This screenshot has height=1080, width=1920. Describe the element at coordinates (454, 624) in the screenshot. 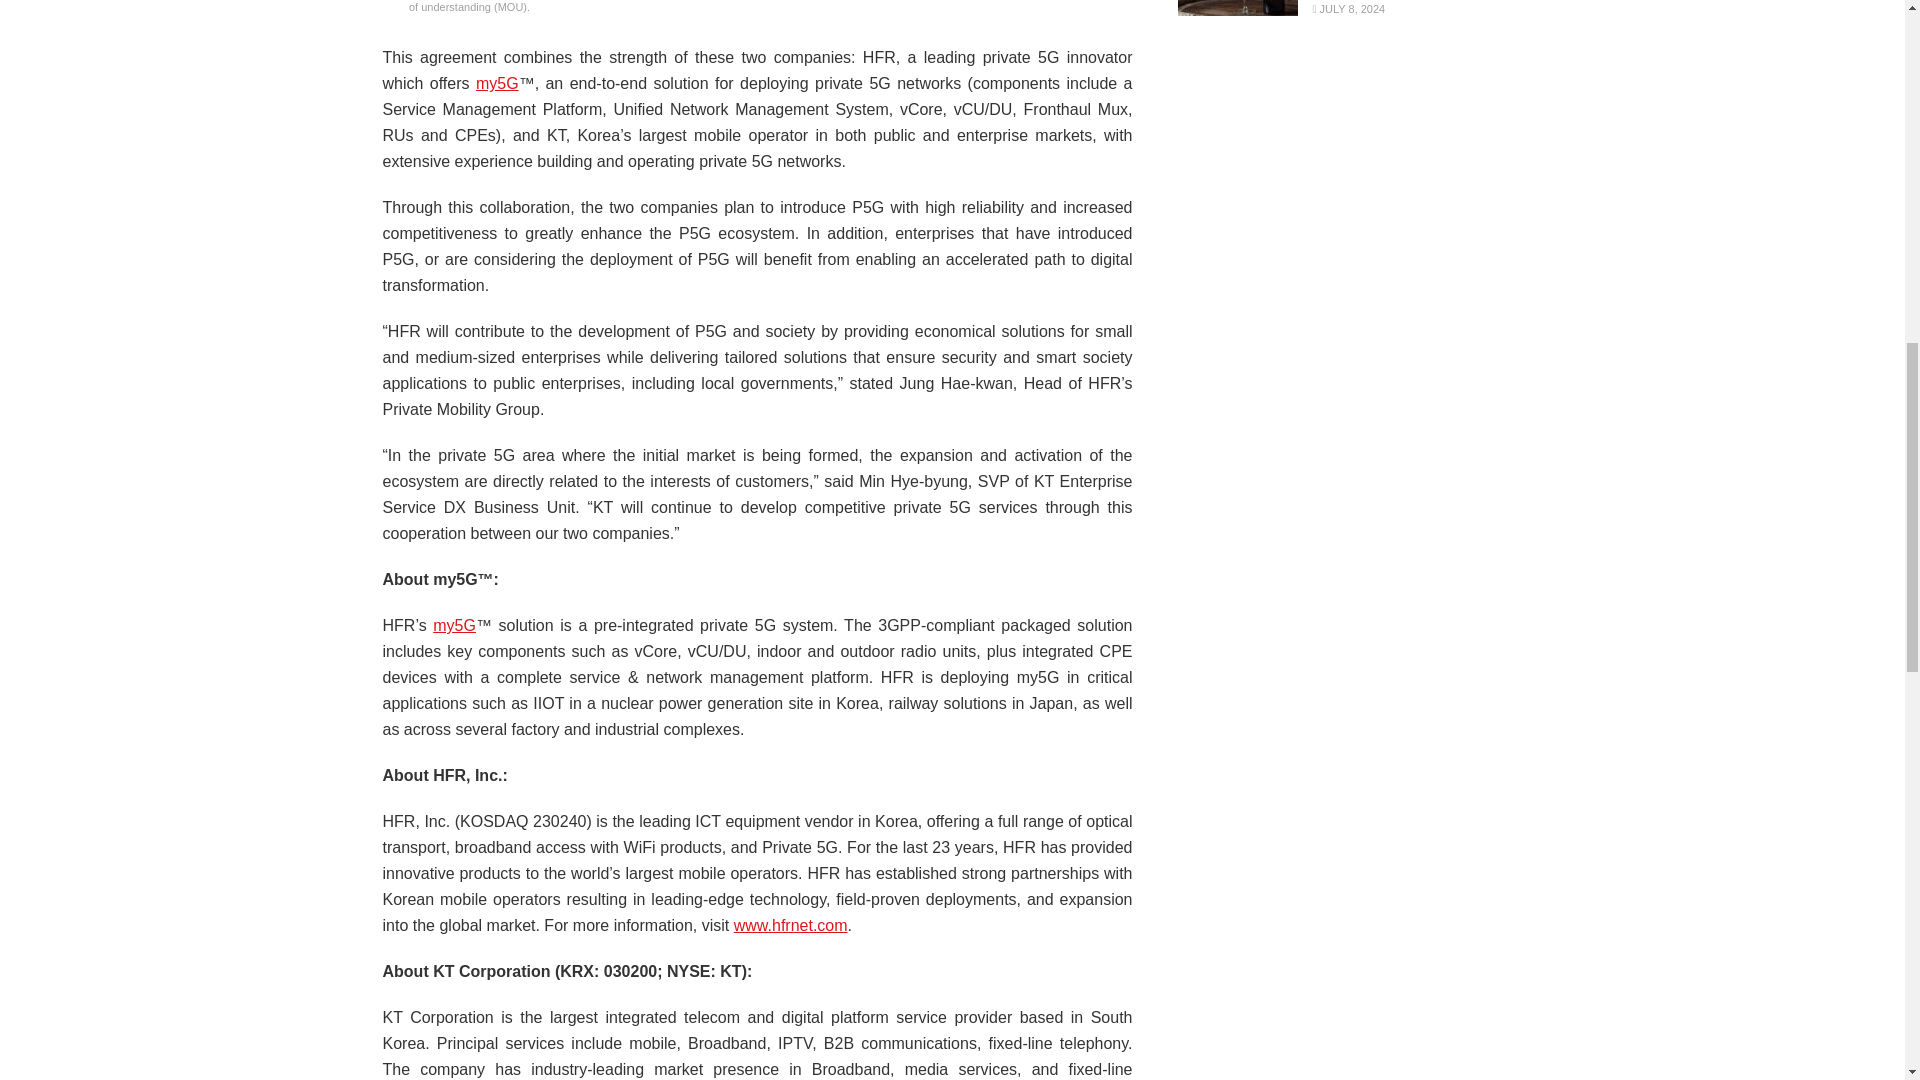

I see `my5G` at that location.